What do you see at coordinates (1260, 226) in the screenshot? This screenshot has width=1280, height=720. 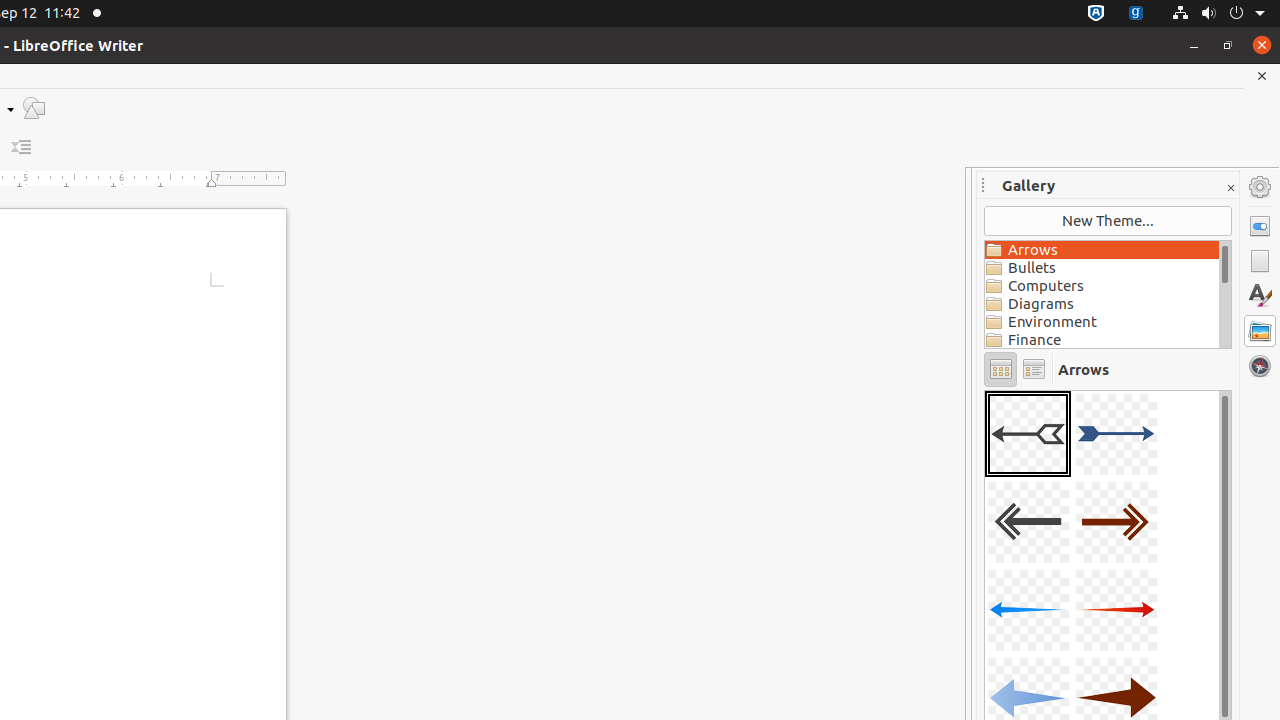 I see `Properties` at bounding box center [1260, 226].